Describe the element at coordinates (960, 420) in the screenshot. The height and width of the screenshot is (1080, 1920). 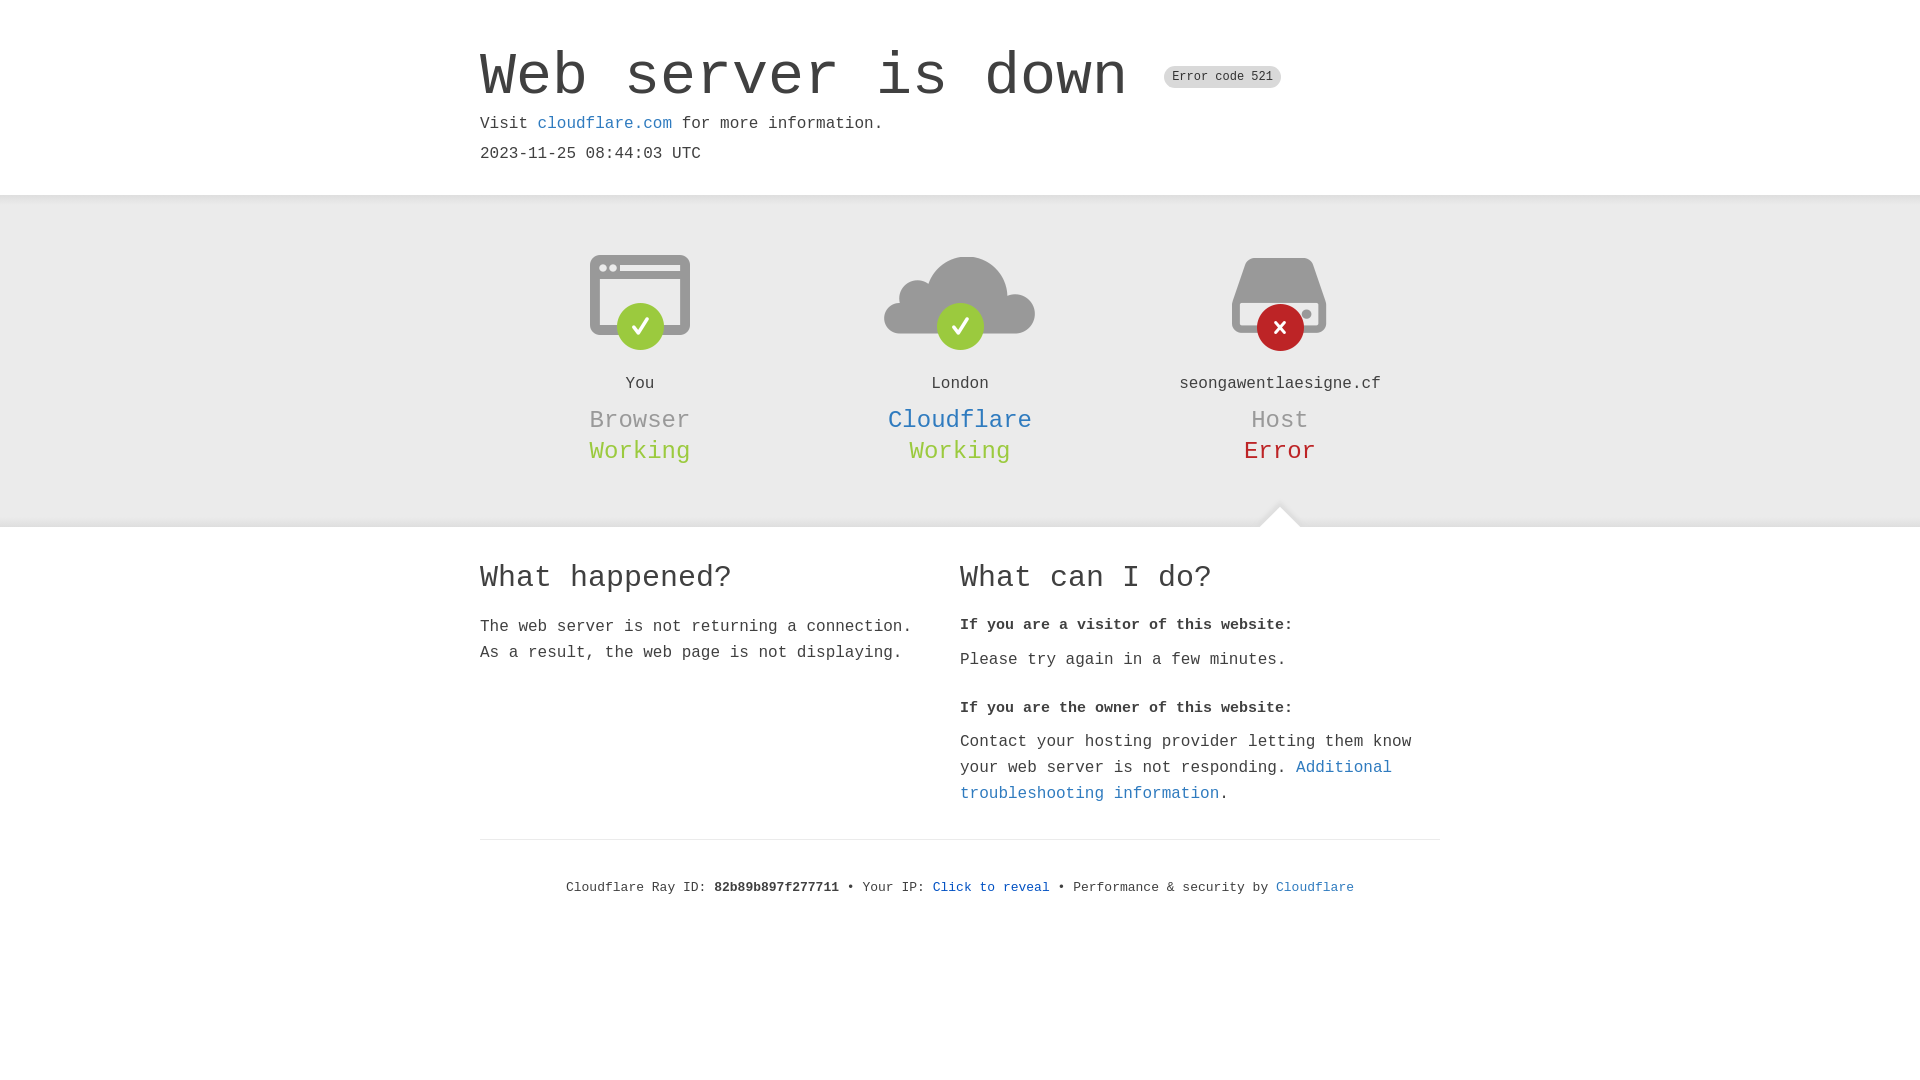
I see `Cloudflare` at that location.